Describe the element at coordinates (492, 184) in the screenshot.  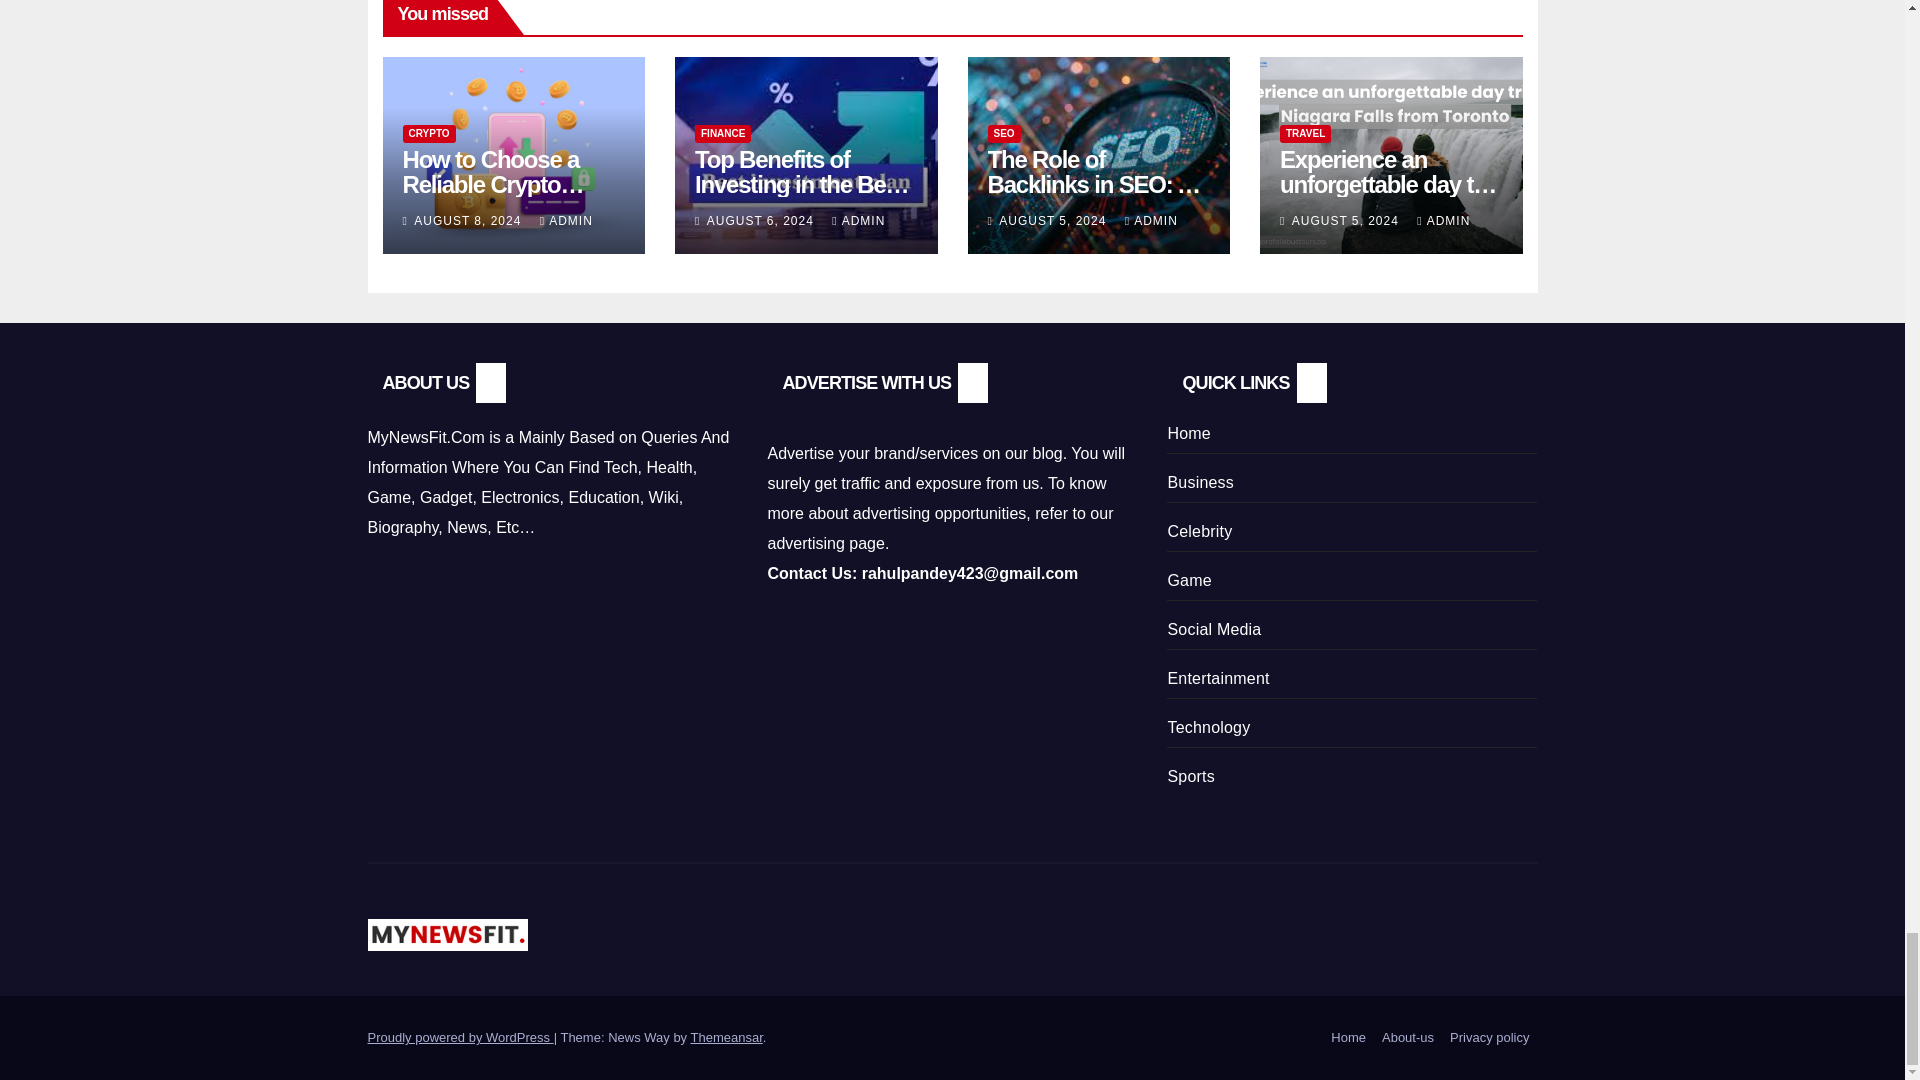
I see `Permalink to: How to Choose a Reliable Crypto Exchange` at that location.